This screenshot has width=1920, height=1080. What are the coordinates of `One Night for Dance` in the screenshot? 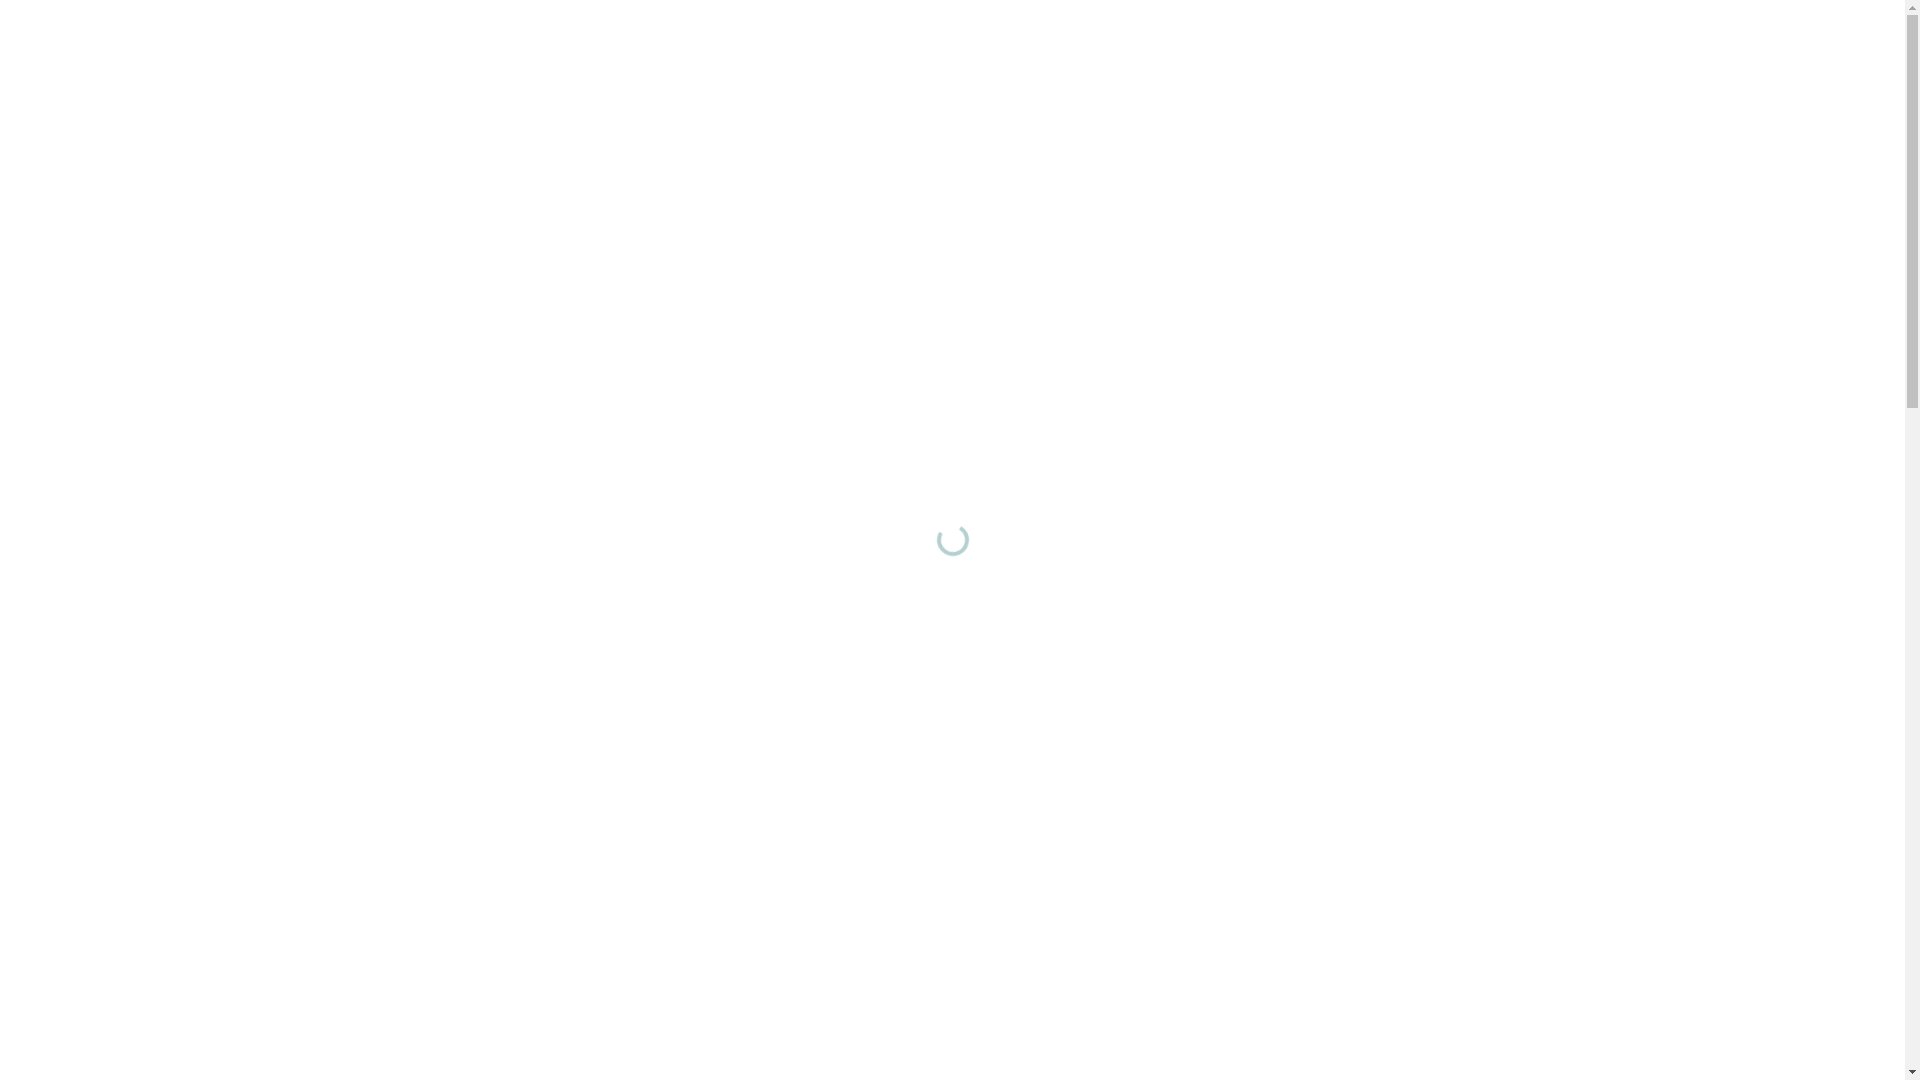 It's located at (448, 352).